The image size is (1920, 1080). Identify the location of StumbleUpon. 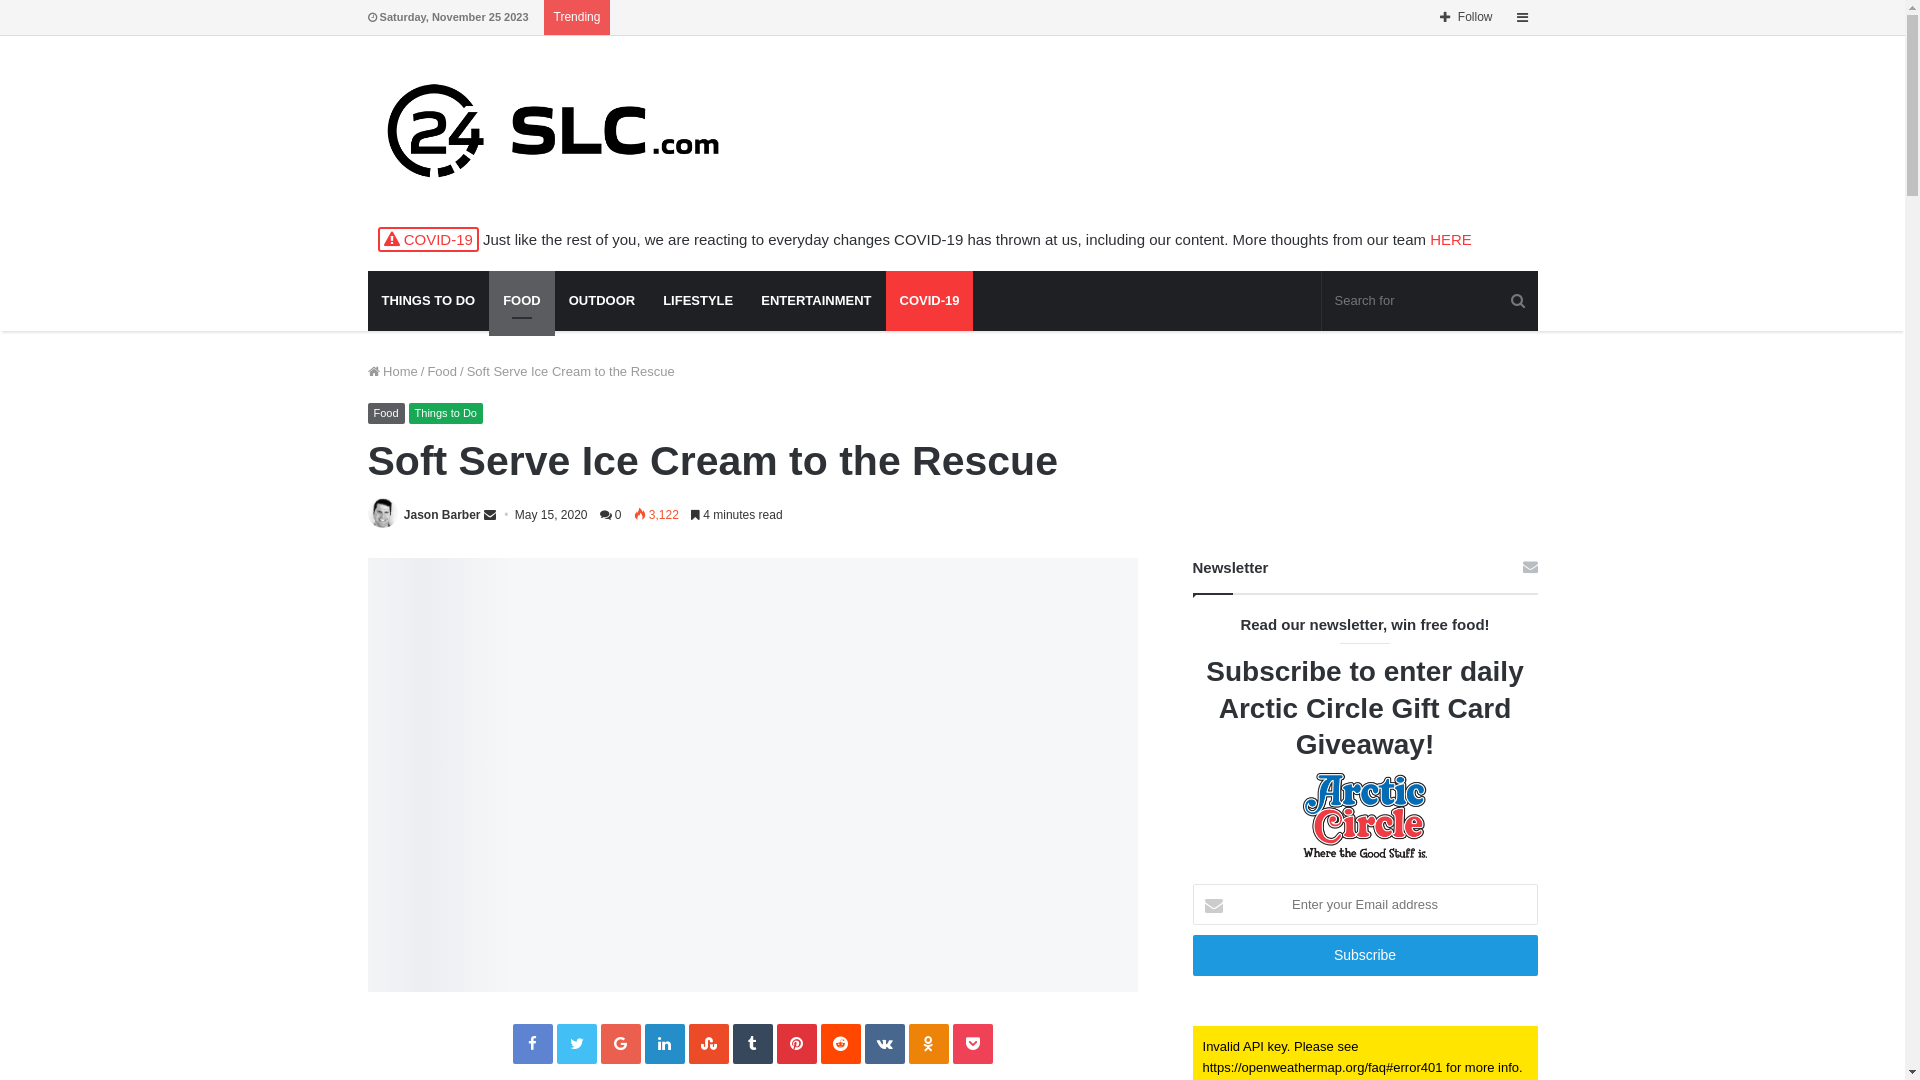
(708, 1044).